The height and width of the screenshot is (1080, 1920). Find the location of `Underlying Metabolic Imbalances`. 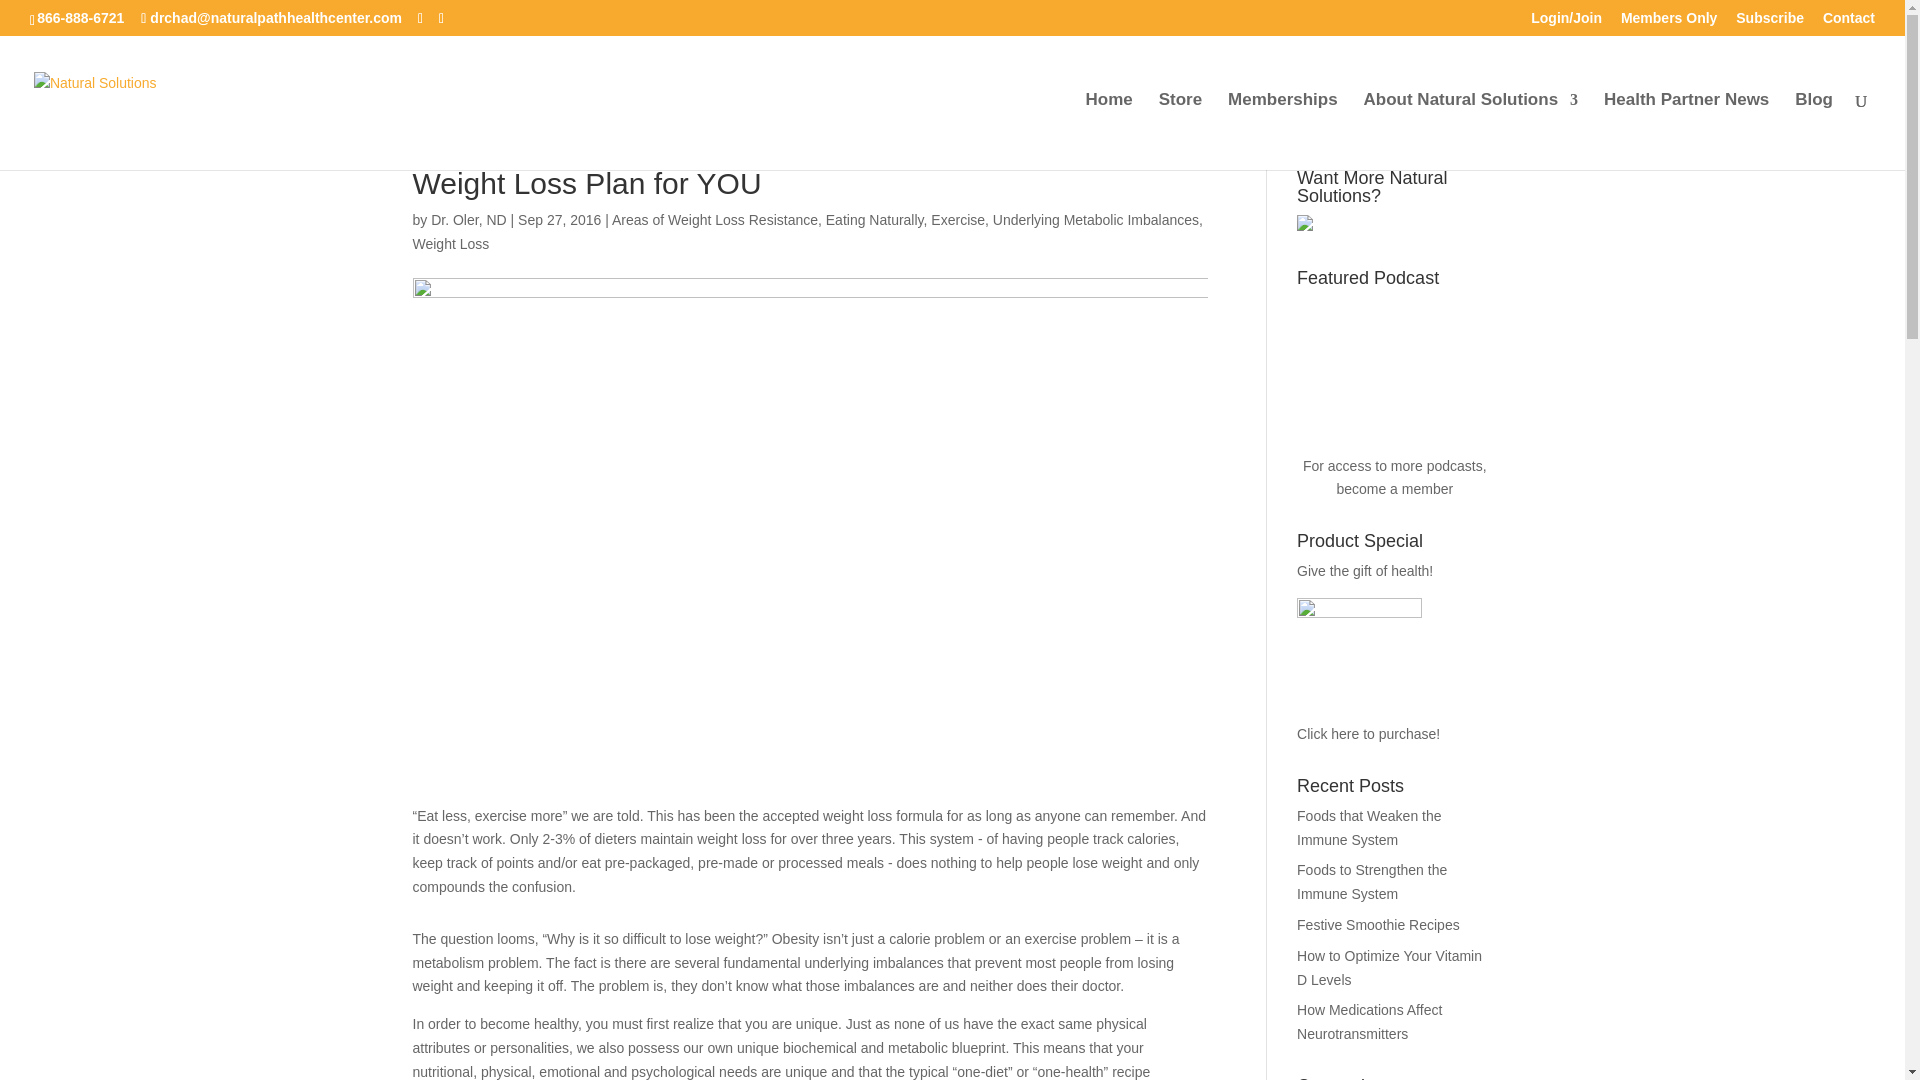

Underlying Metabolic Imbalances is located at coordinates (1095, 219).